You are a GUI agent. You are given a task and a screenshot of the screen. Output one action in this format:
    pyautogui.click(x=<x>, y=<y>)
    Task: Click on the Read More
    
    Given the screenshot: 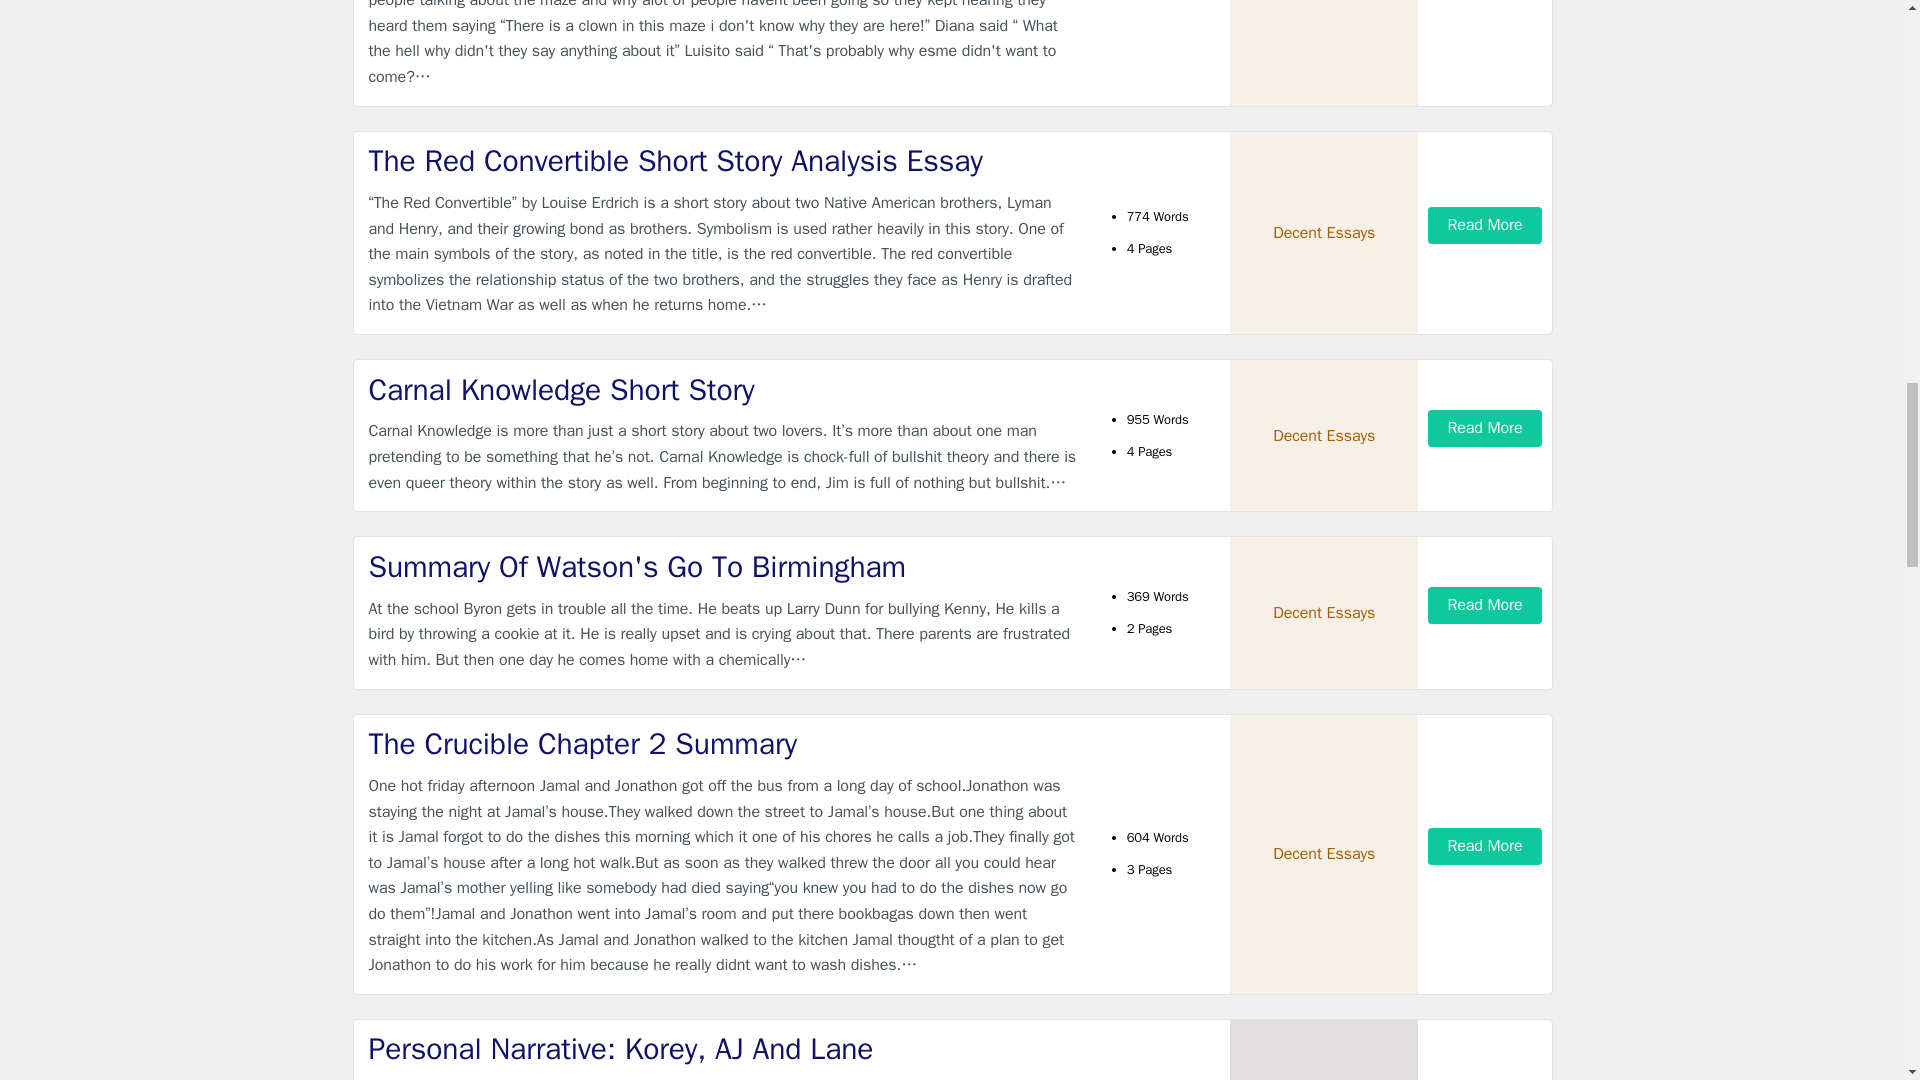 What is the action you would take?
    pyautogui.click(x=1484, y=428)
    